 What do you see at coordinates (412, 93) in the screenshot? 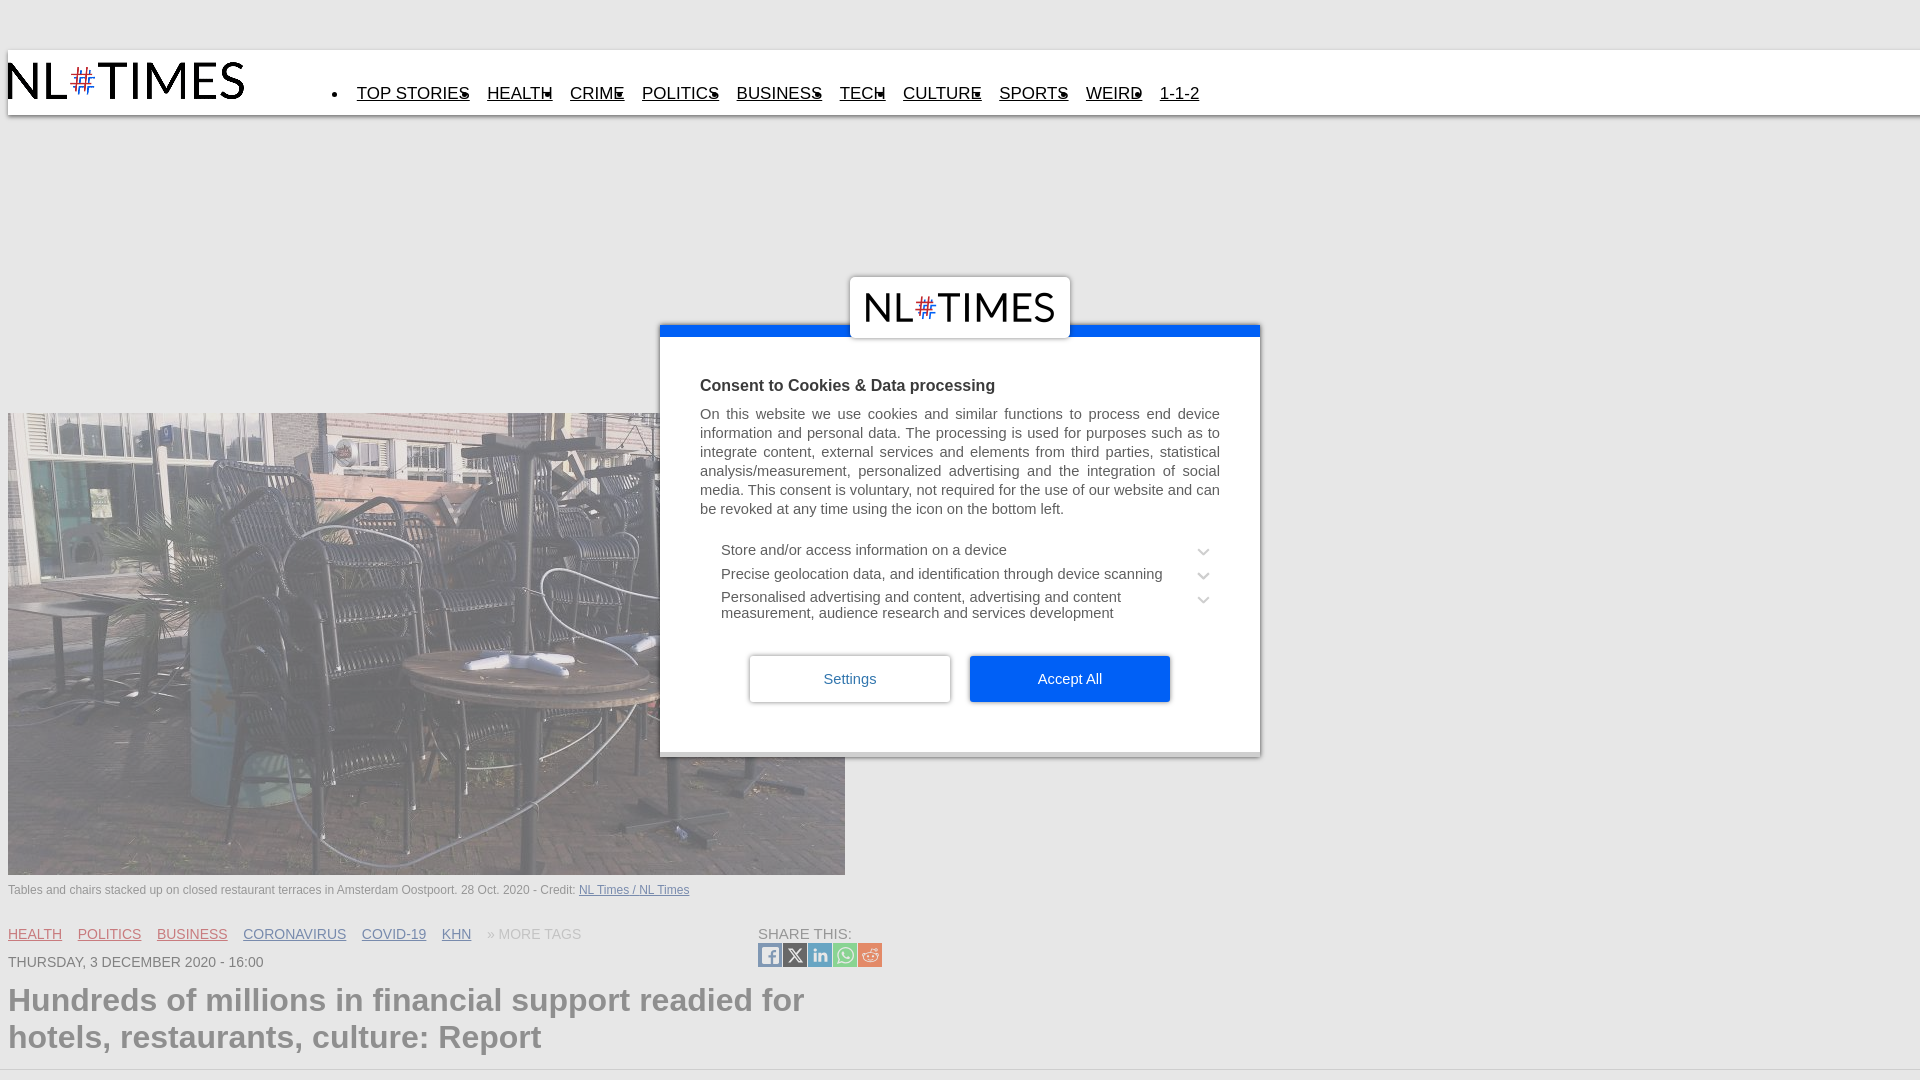
I see `TOP STORIES` at bounding box center [412, 93].